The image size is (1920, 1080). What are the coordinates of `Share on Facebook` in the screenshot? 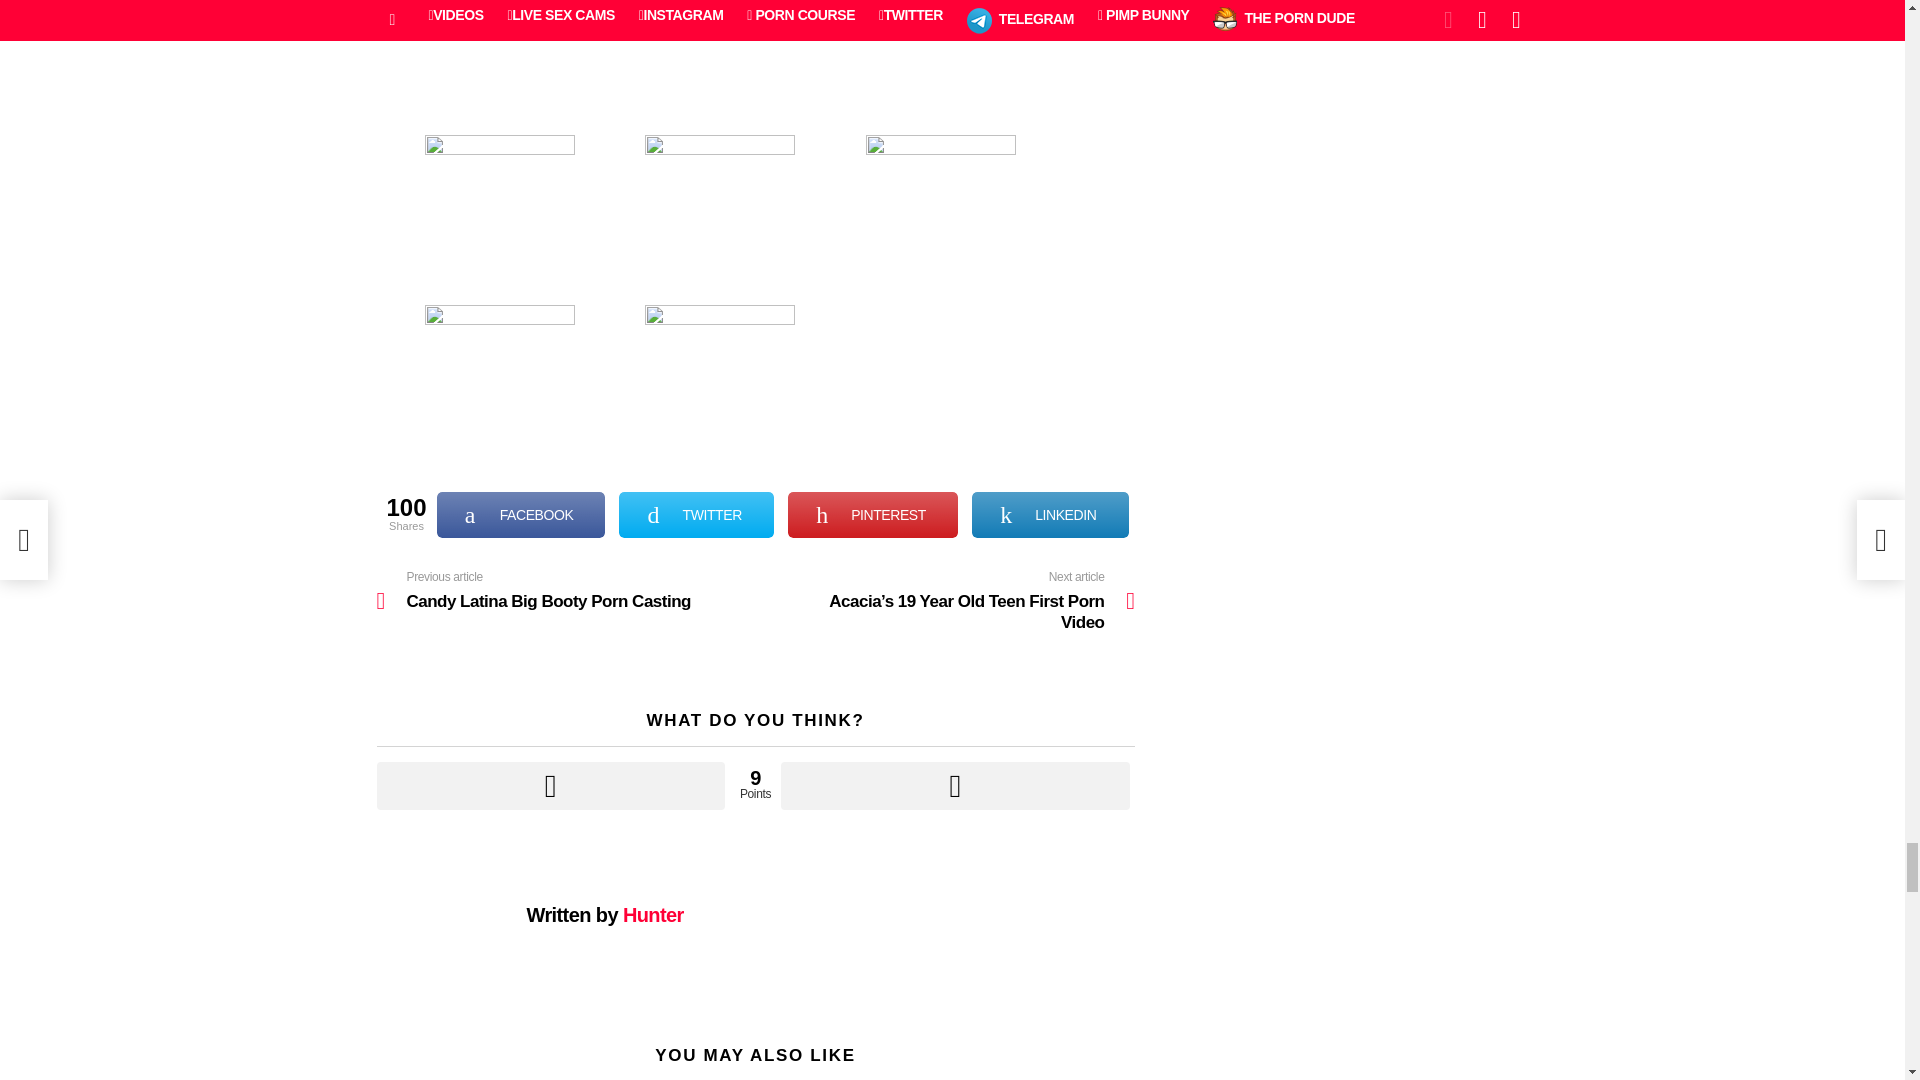 It's located at (522, 514).